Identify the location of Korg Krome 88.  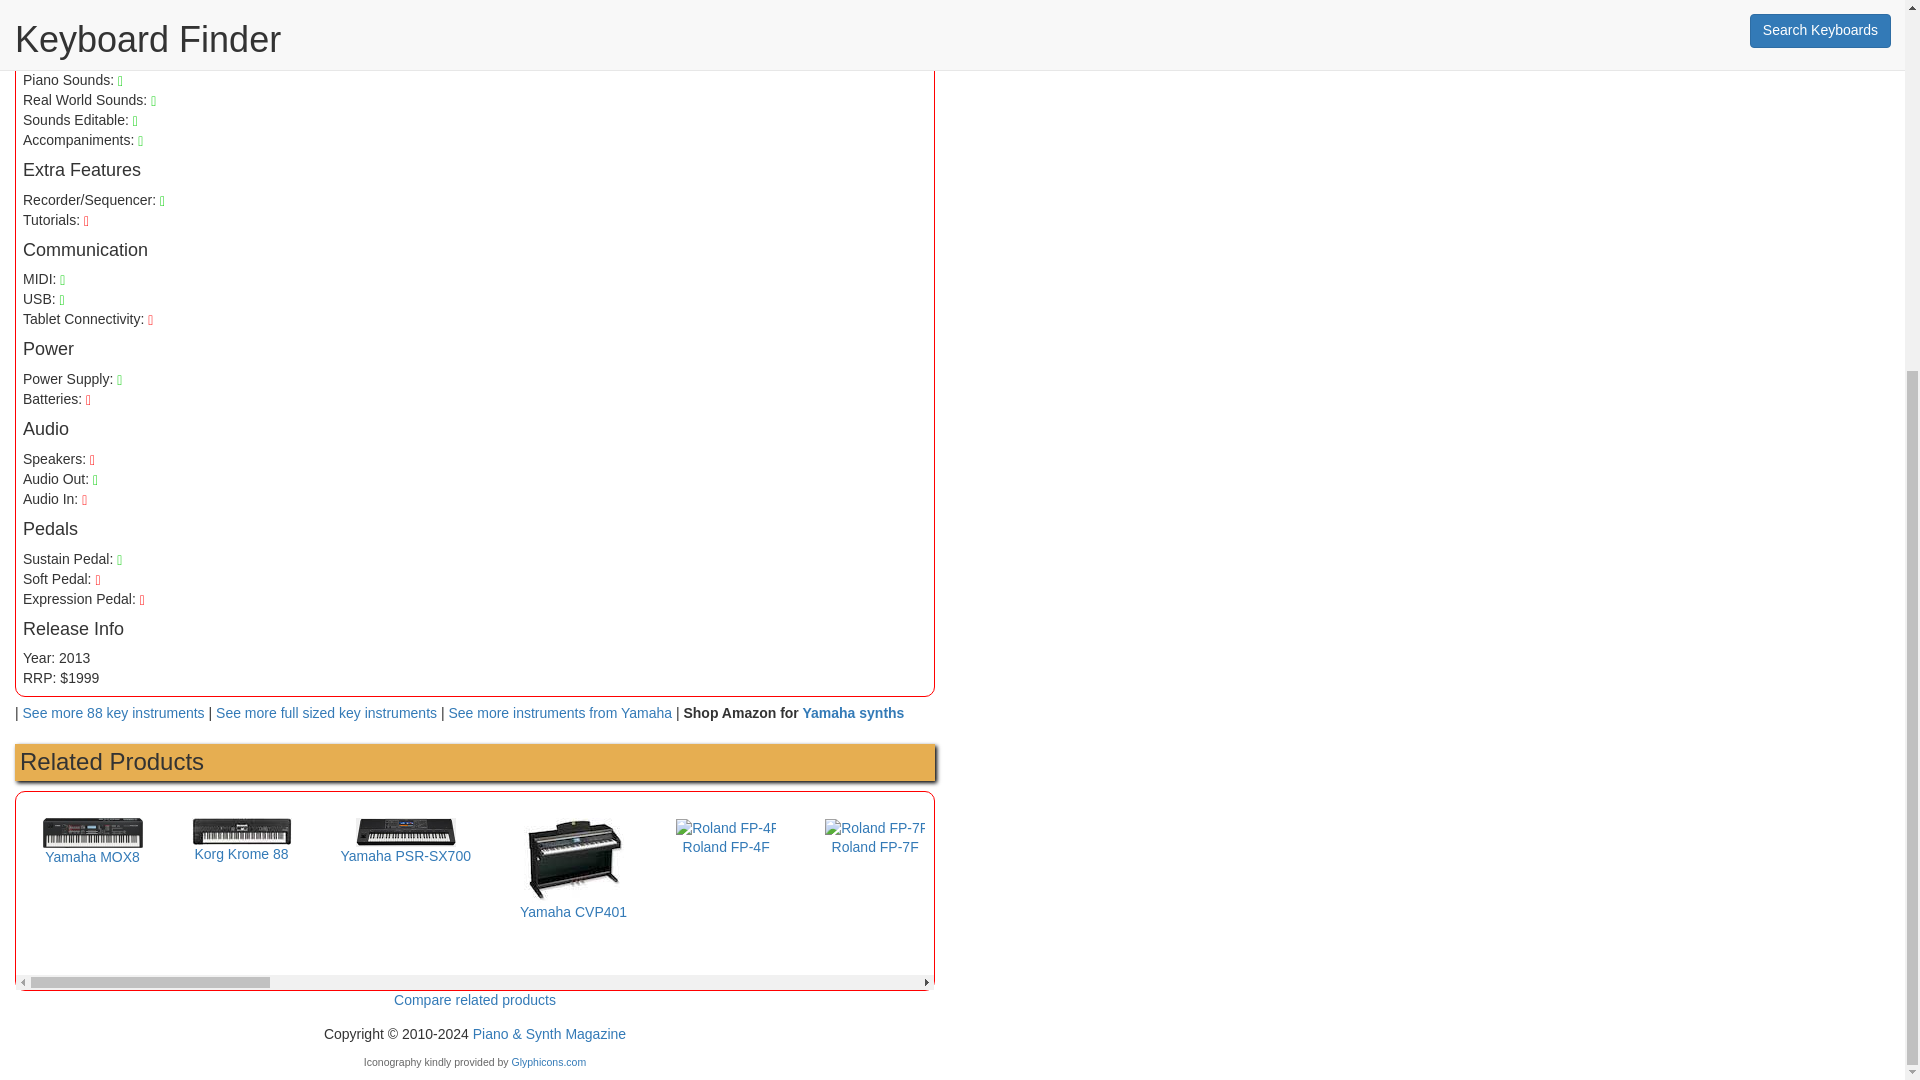
(242, 843).